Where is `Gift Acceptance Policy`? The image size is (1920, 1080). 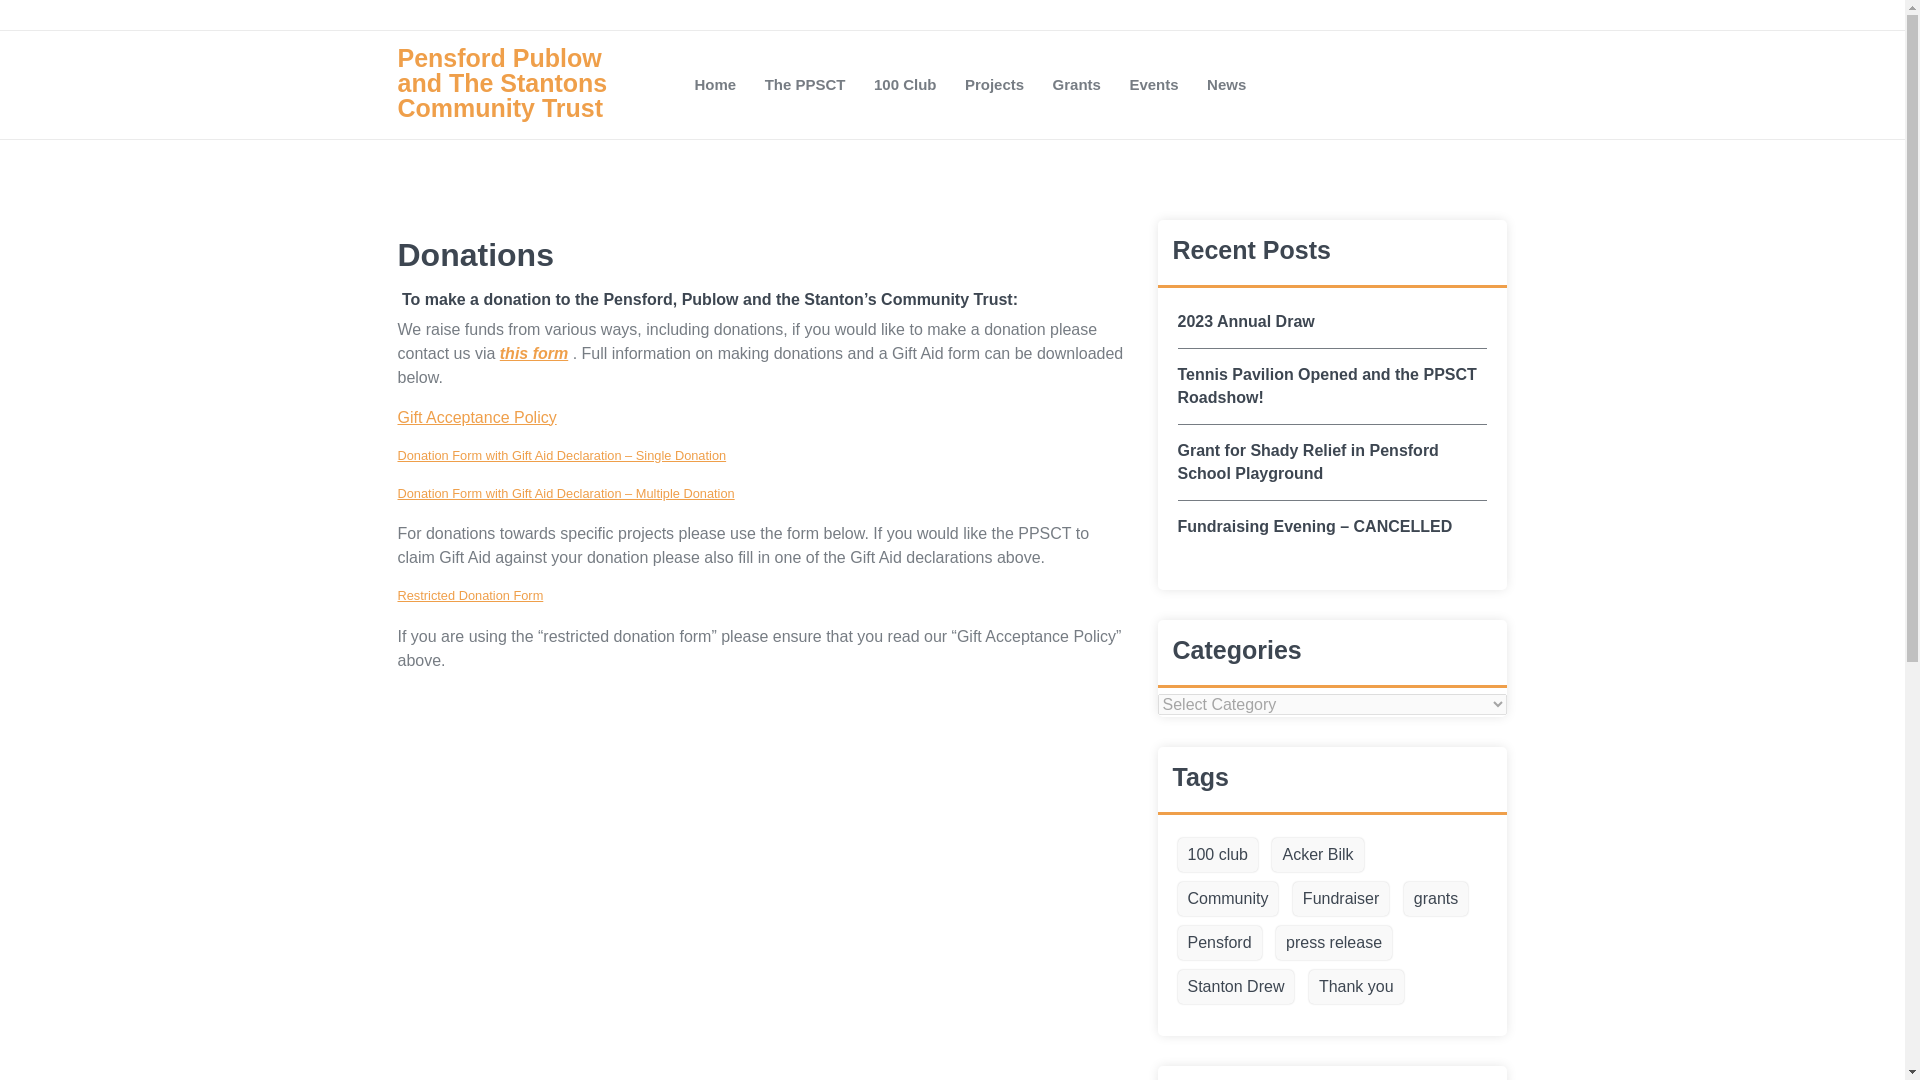 Gift Acceptance Policy is located at coordinates (476, 417).